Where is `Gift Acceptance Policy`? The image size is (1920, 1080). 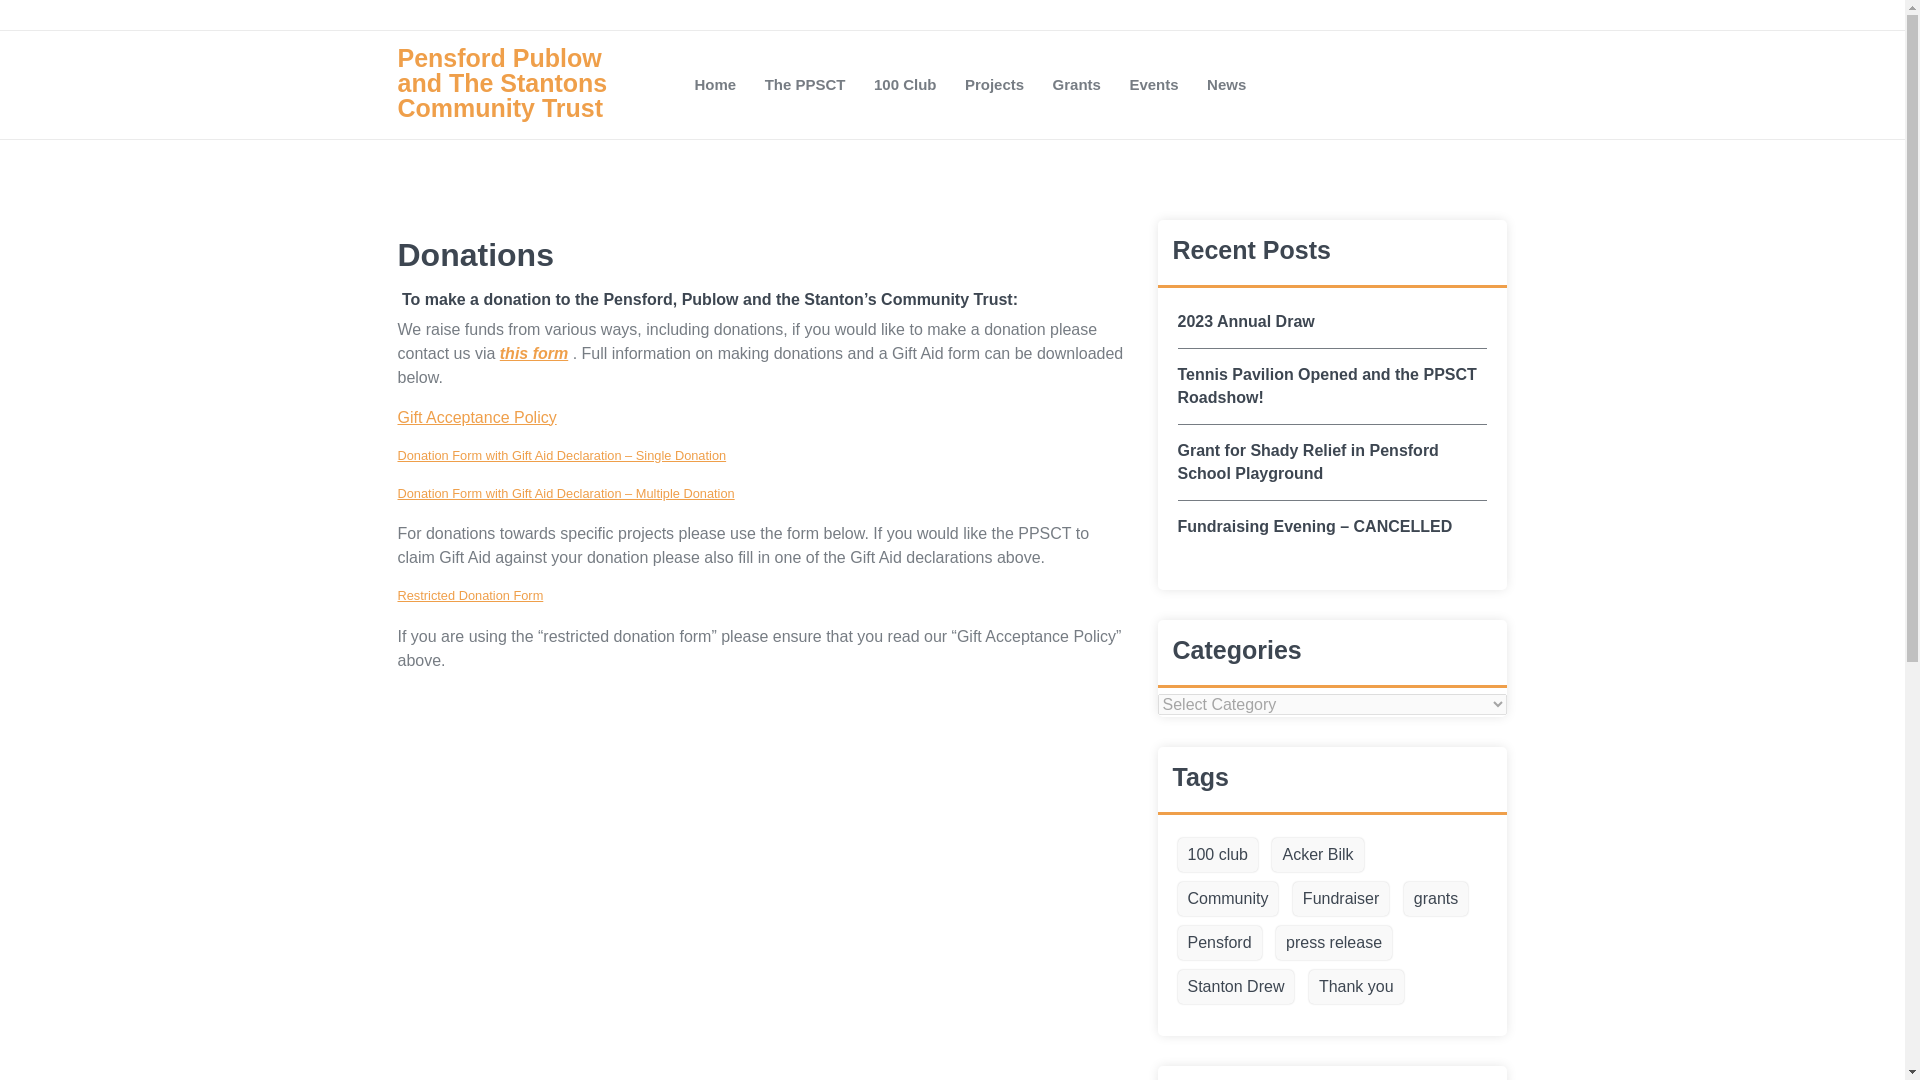 Gift Acceptance Policy is located at coordinates (476, 417).